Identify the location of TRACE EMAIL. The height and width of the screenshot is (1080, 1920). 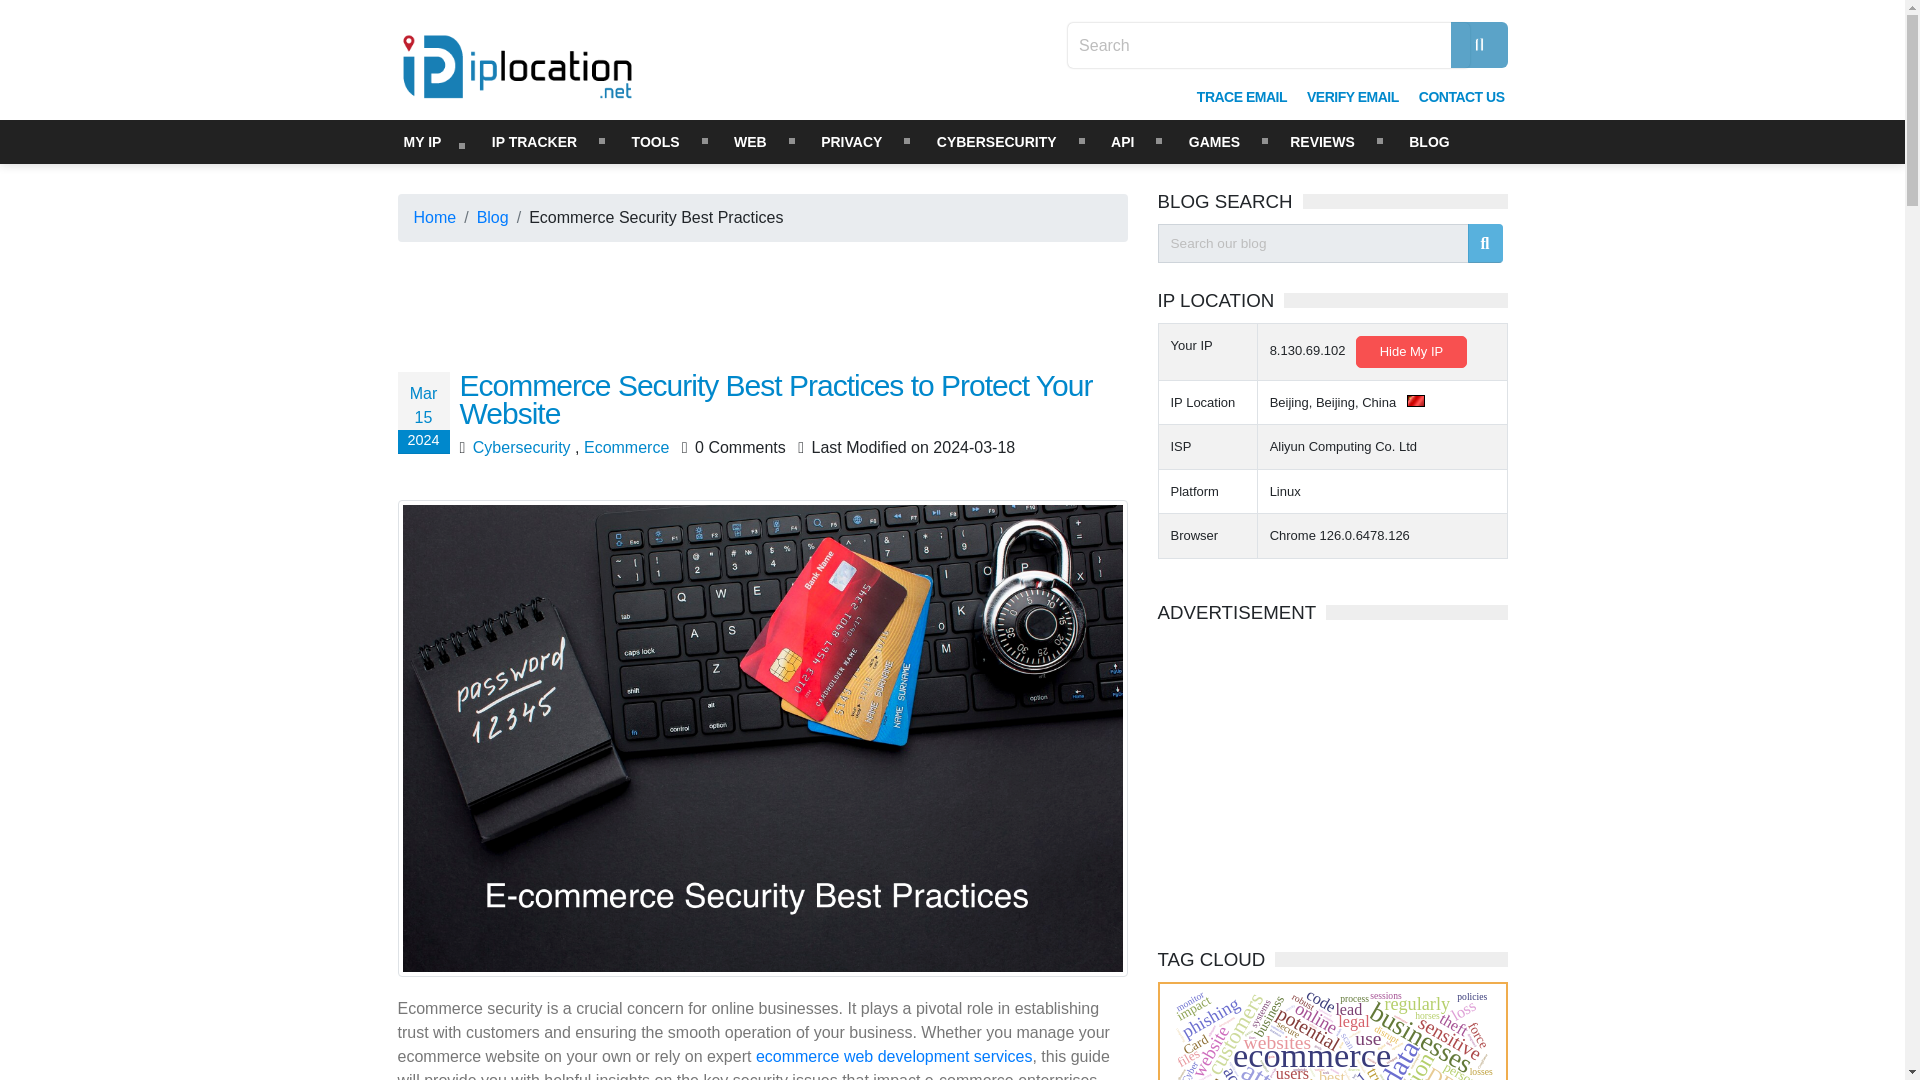
(1242, 96).